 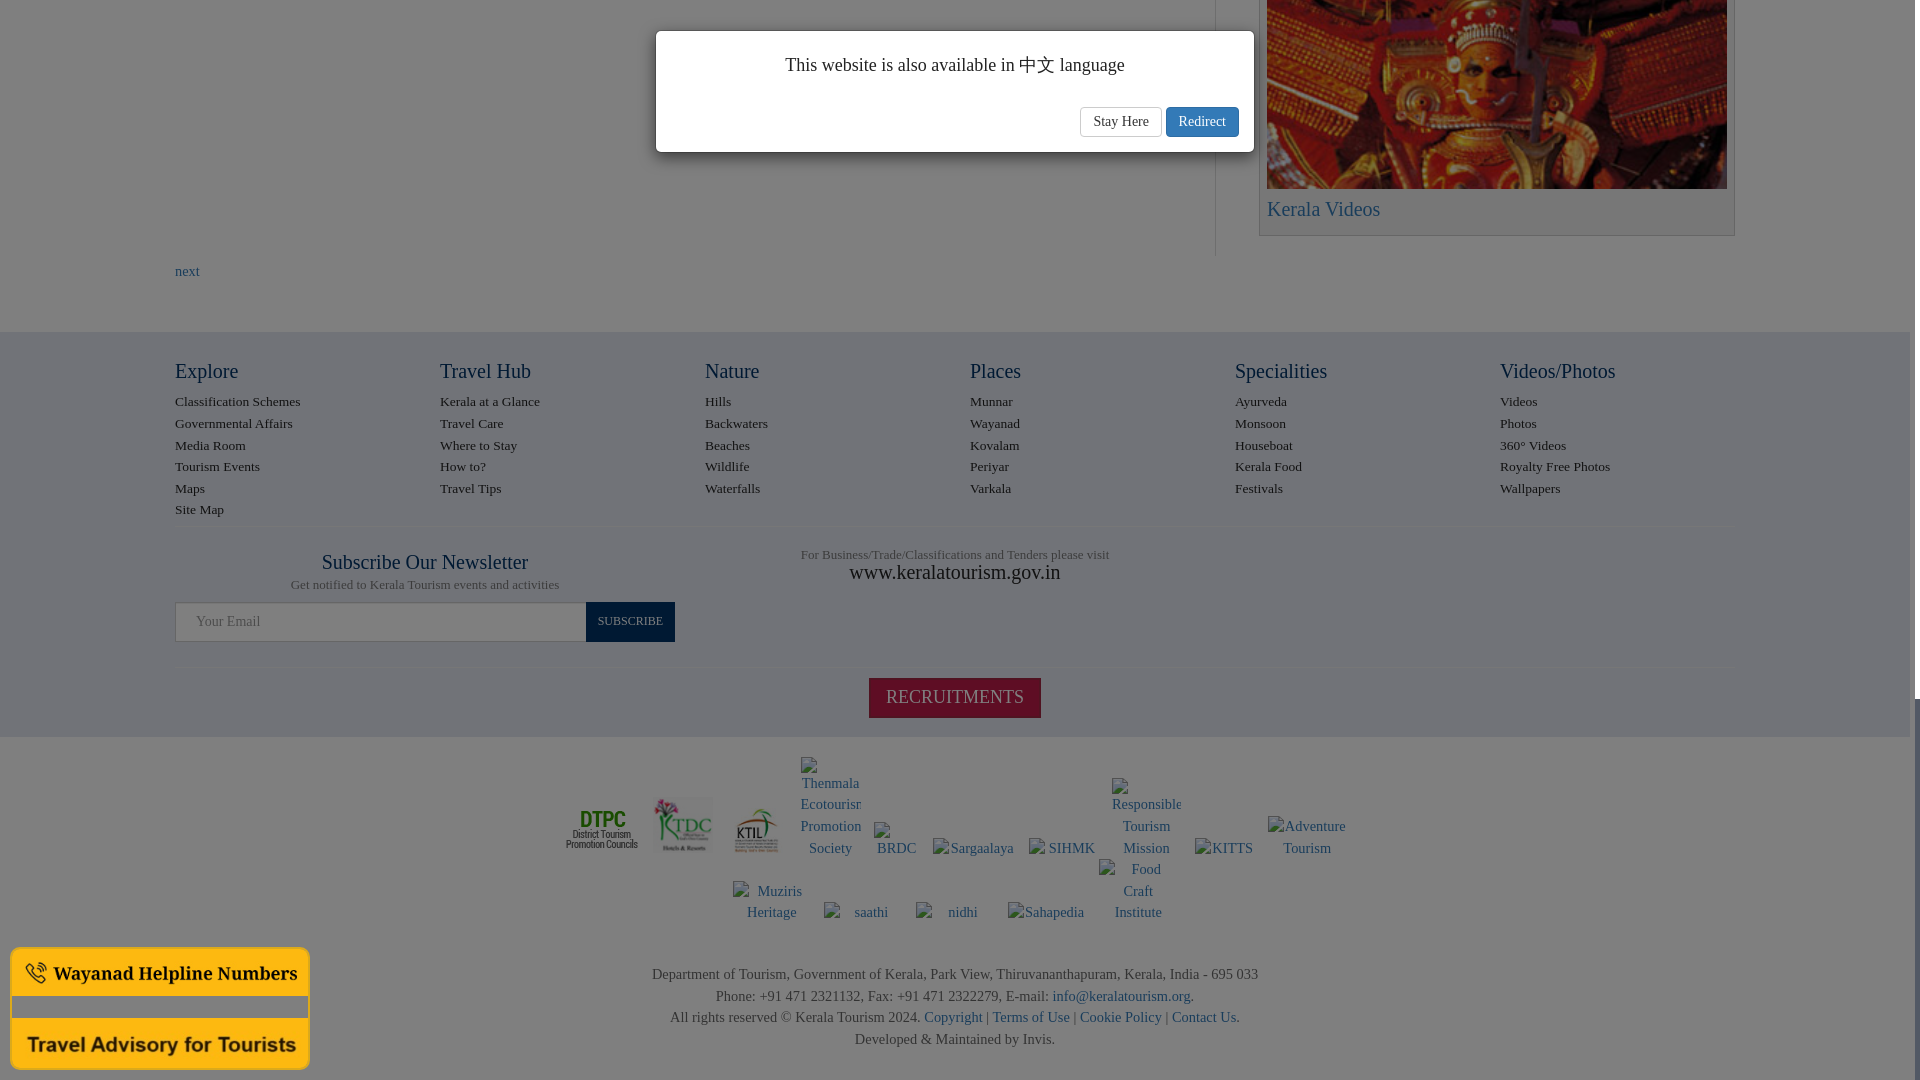 What do you see at coordinates (896, 840) in the screenshot?
I see `BRDC` at bounding box center [896, 840].